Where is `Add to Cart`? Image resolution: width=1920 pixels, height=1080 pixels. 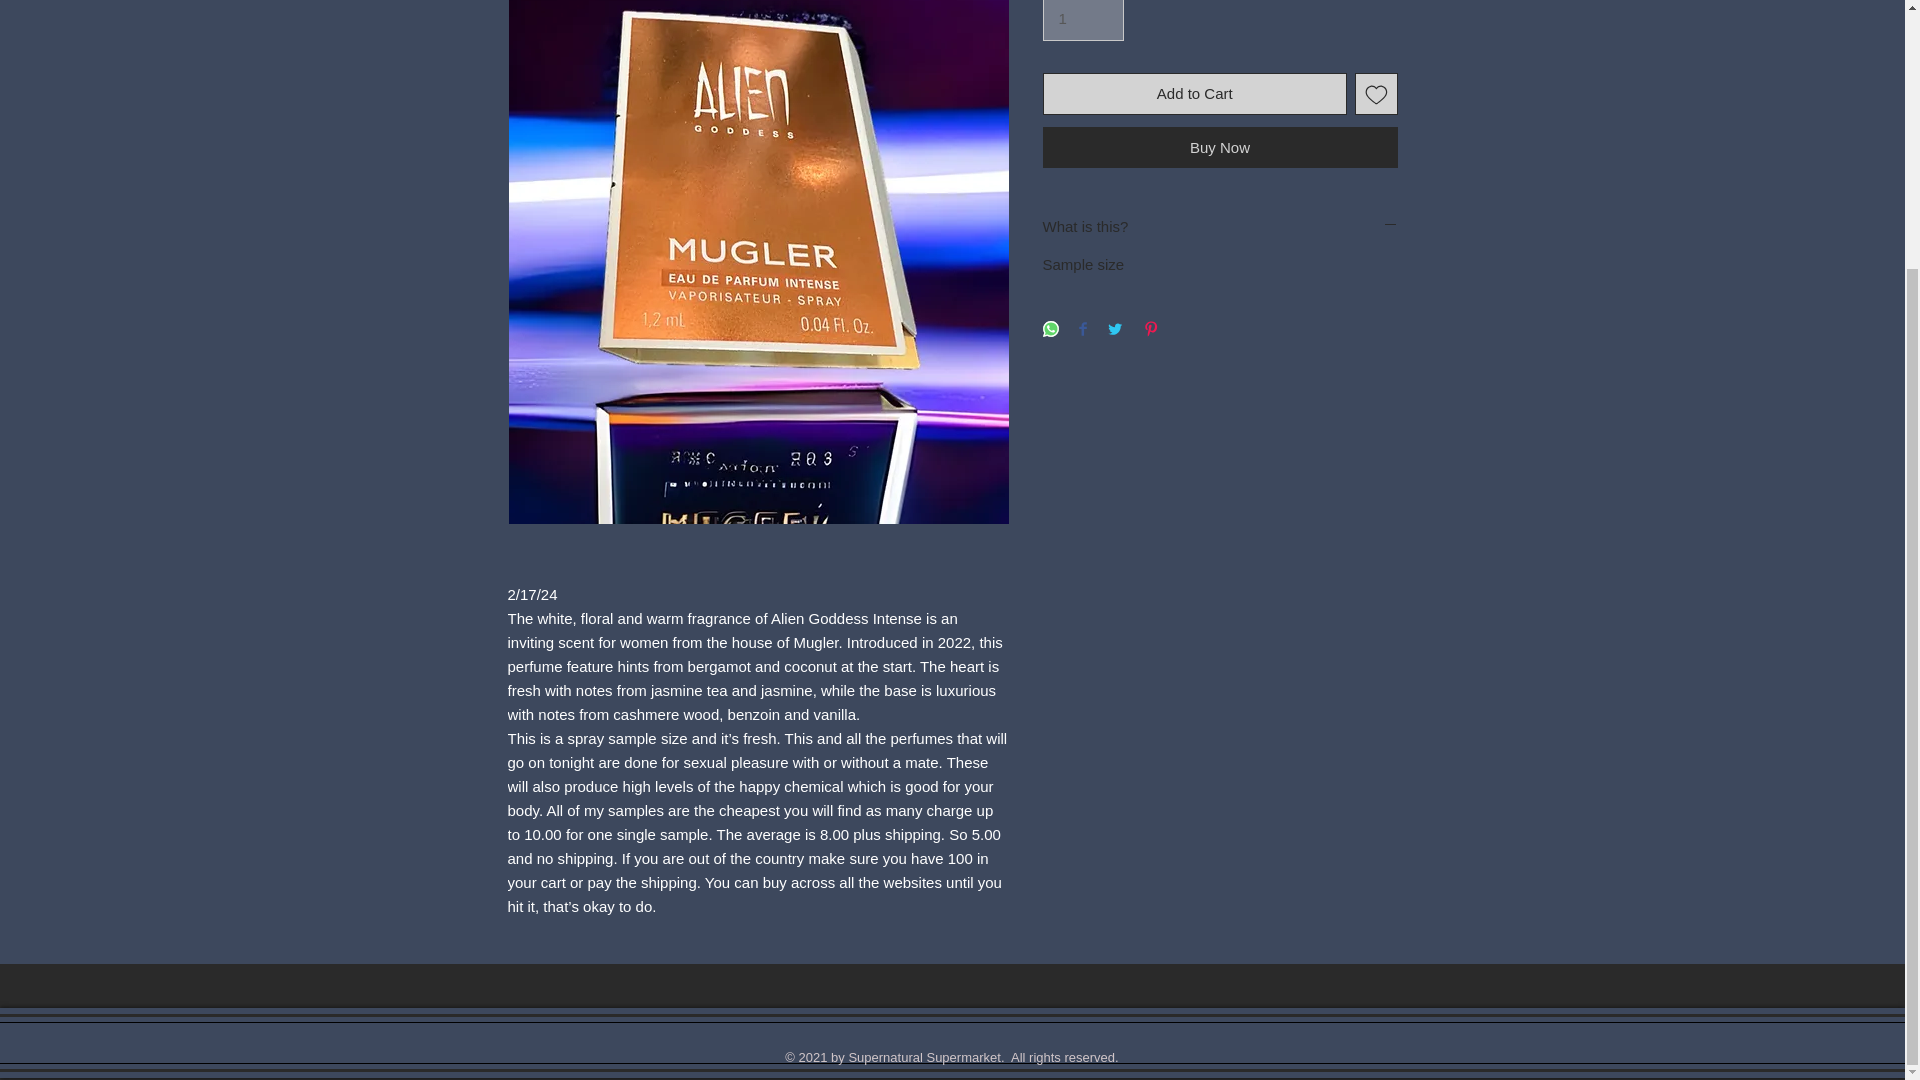
Add to Cart is located at coordinates (1194, 94).